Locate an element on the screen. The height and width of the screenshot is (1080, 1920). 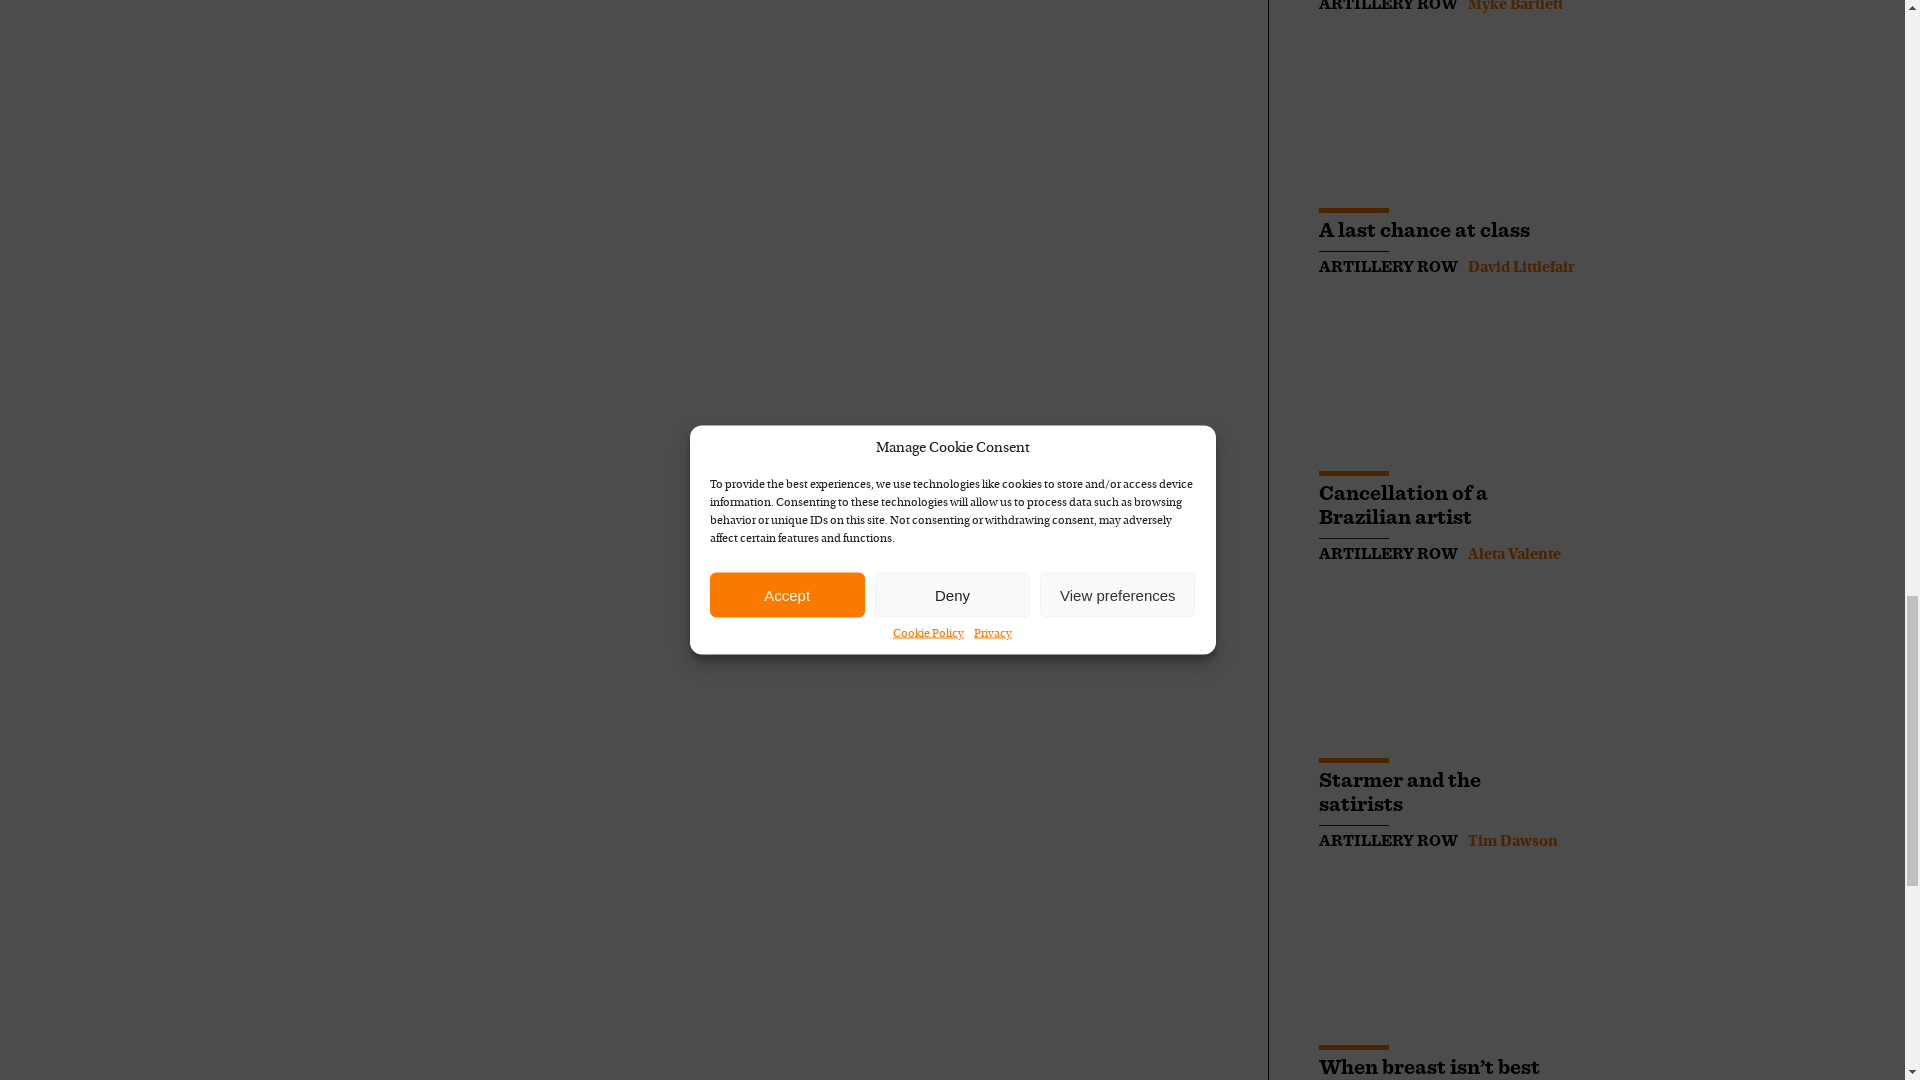
Posts by Tim Dawson is located at coordinates (1512, 841).